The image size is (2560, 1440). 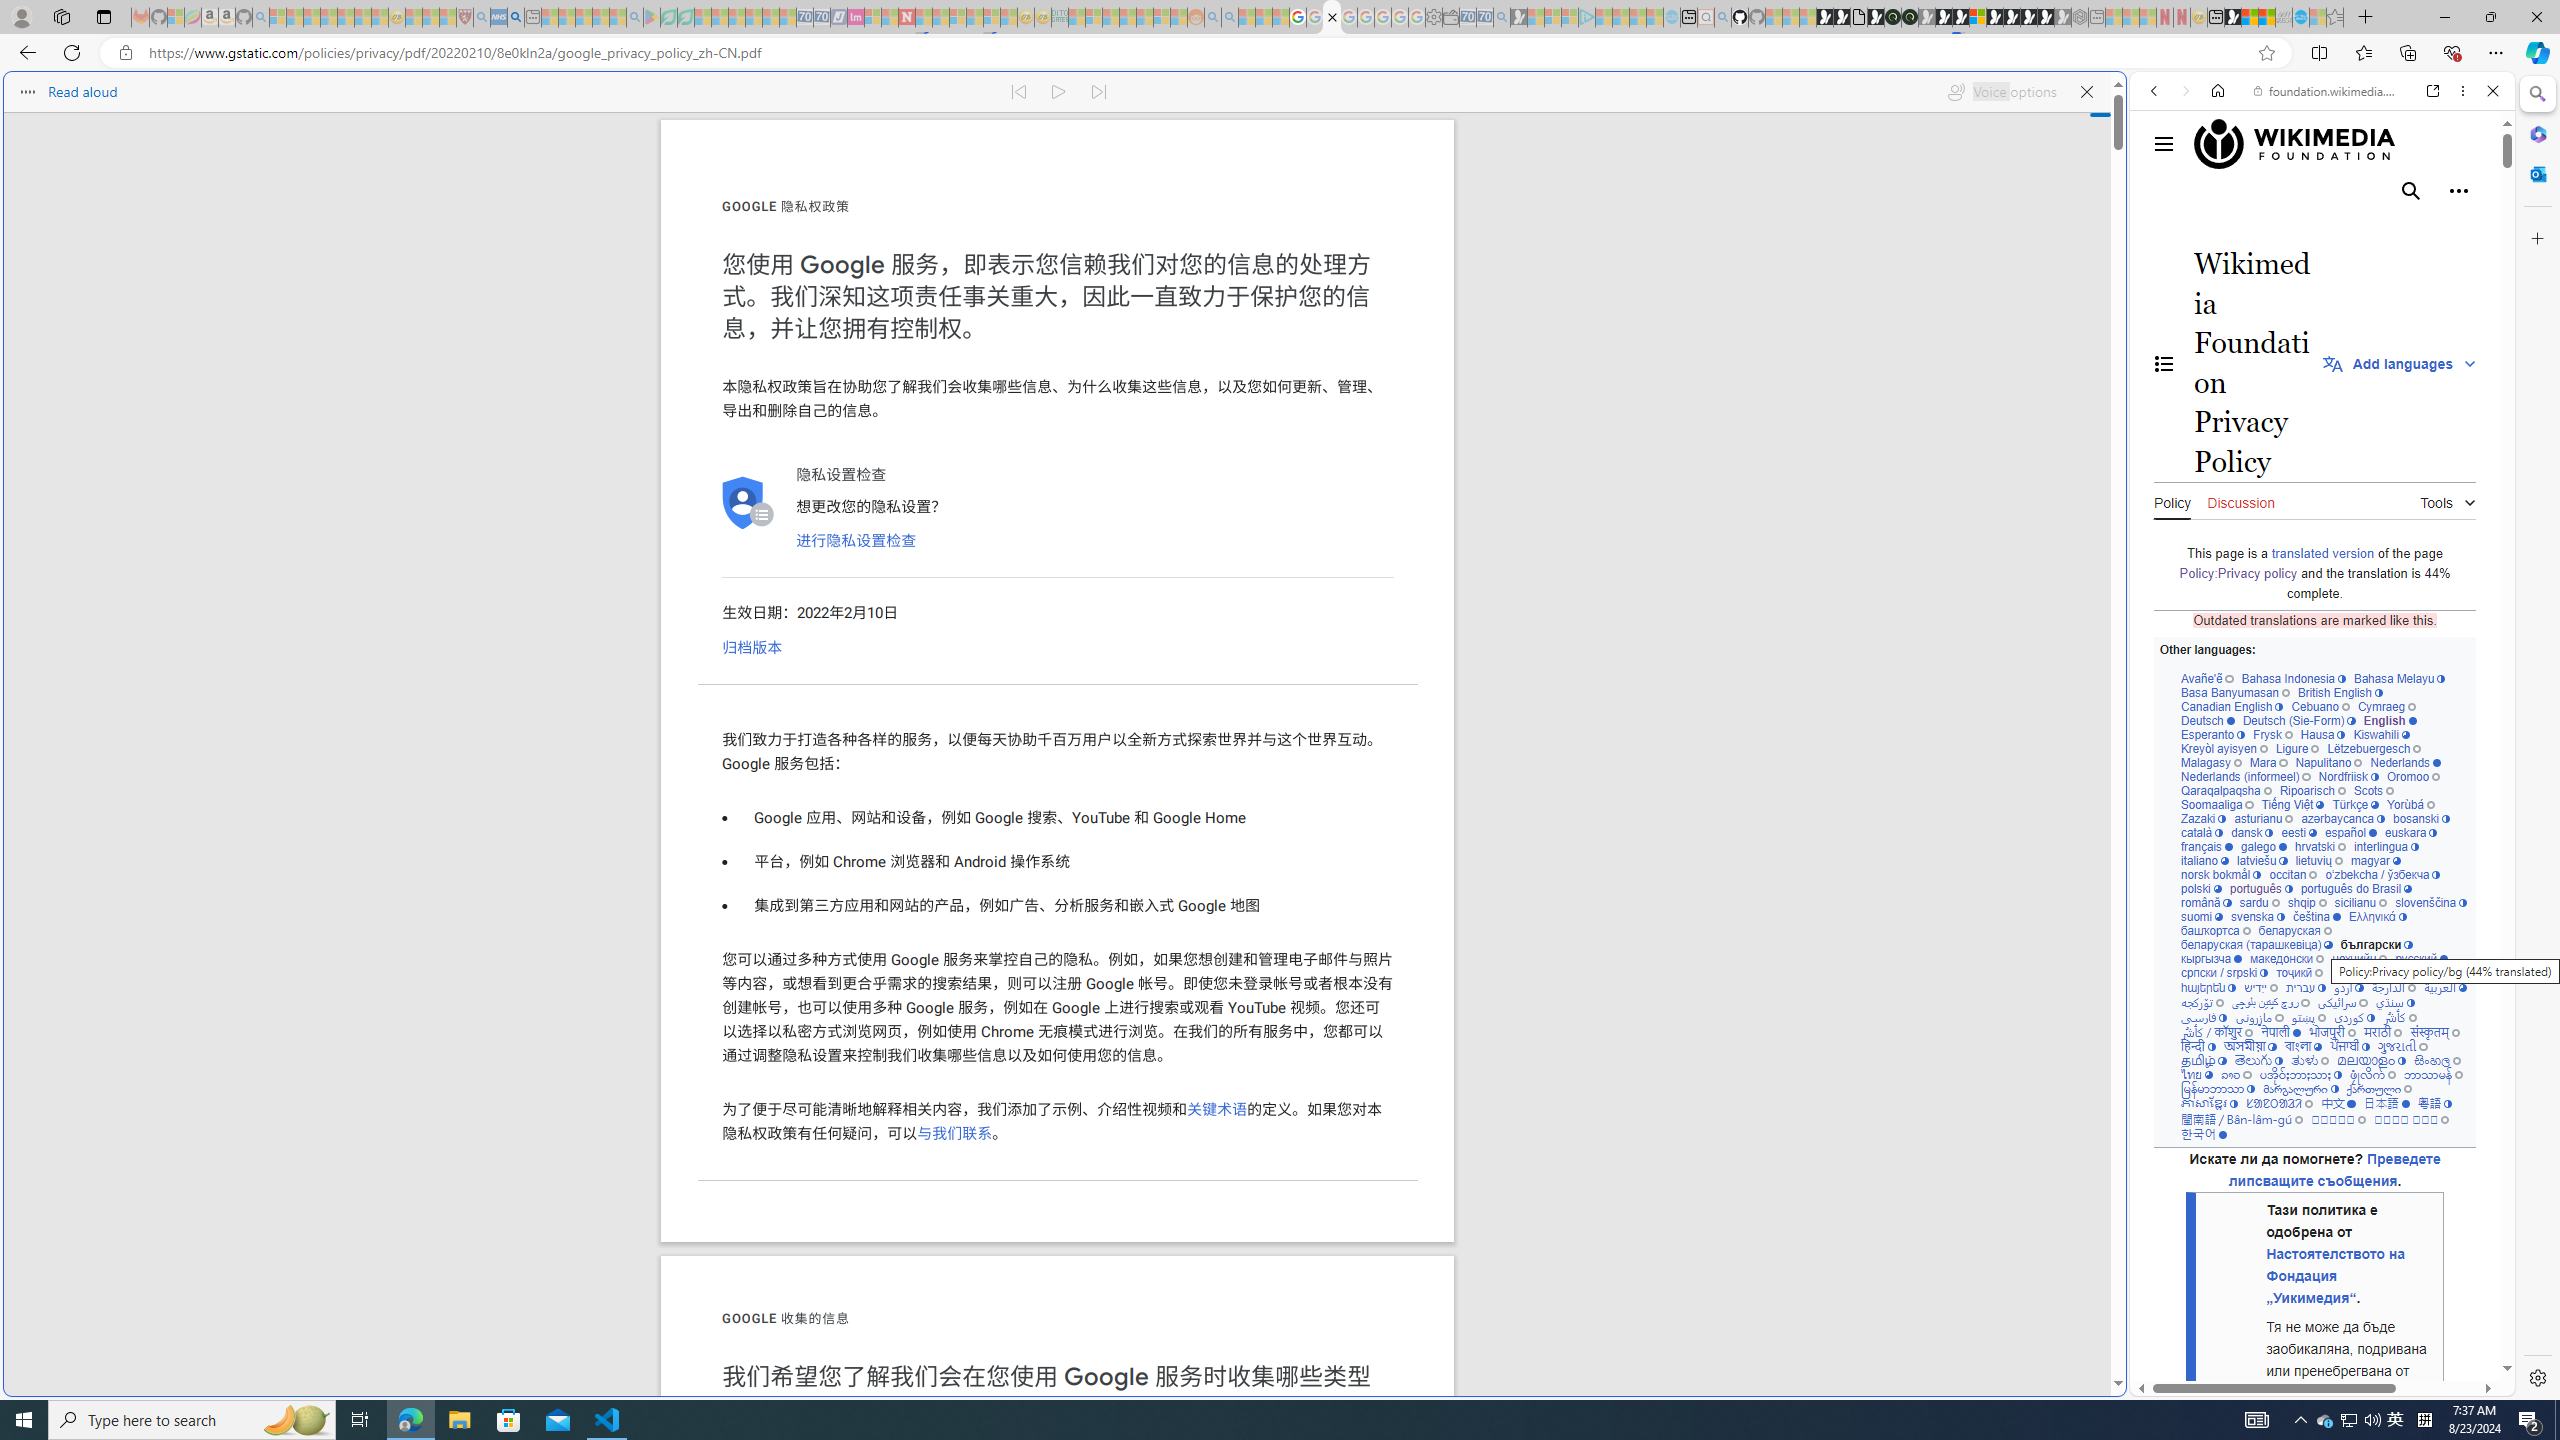 I want to click on Read previous paragraph, so click(x=1018, y=92).